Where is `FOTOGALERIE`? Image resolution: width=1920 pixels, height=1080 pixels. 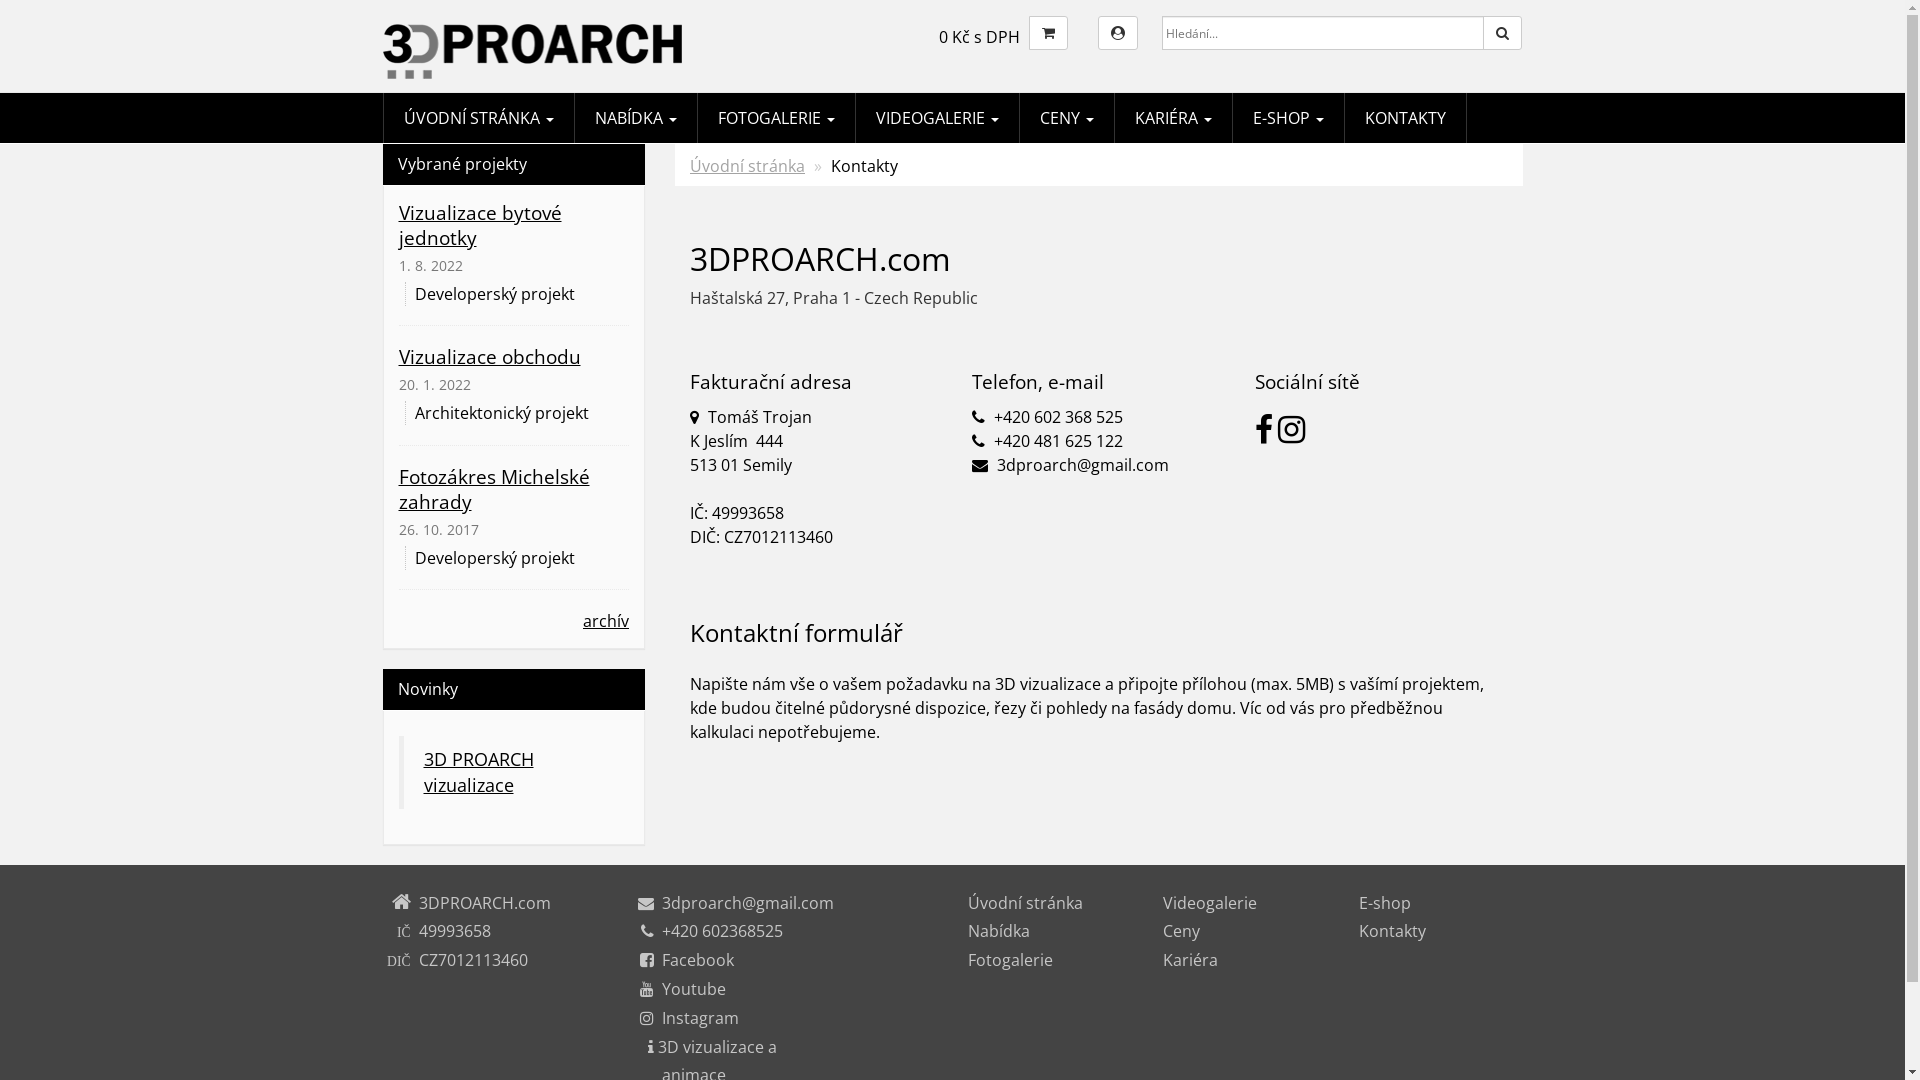
FOTOGALERIE is located at coordinates (776, 118).